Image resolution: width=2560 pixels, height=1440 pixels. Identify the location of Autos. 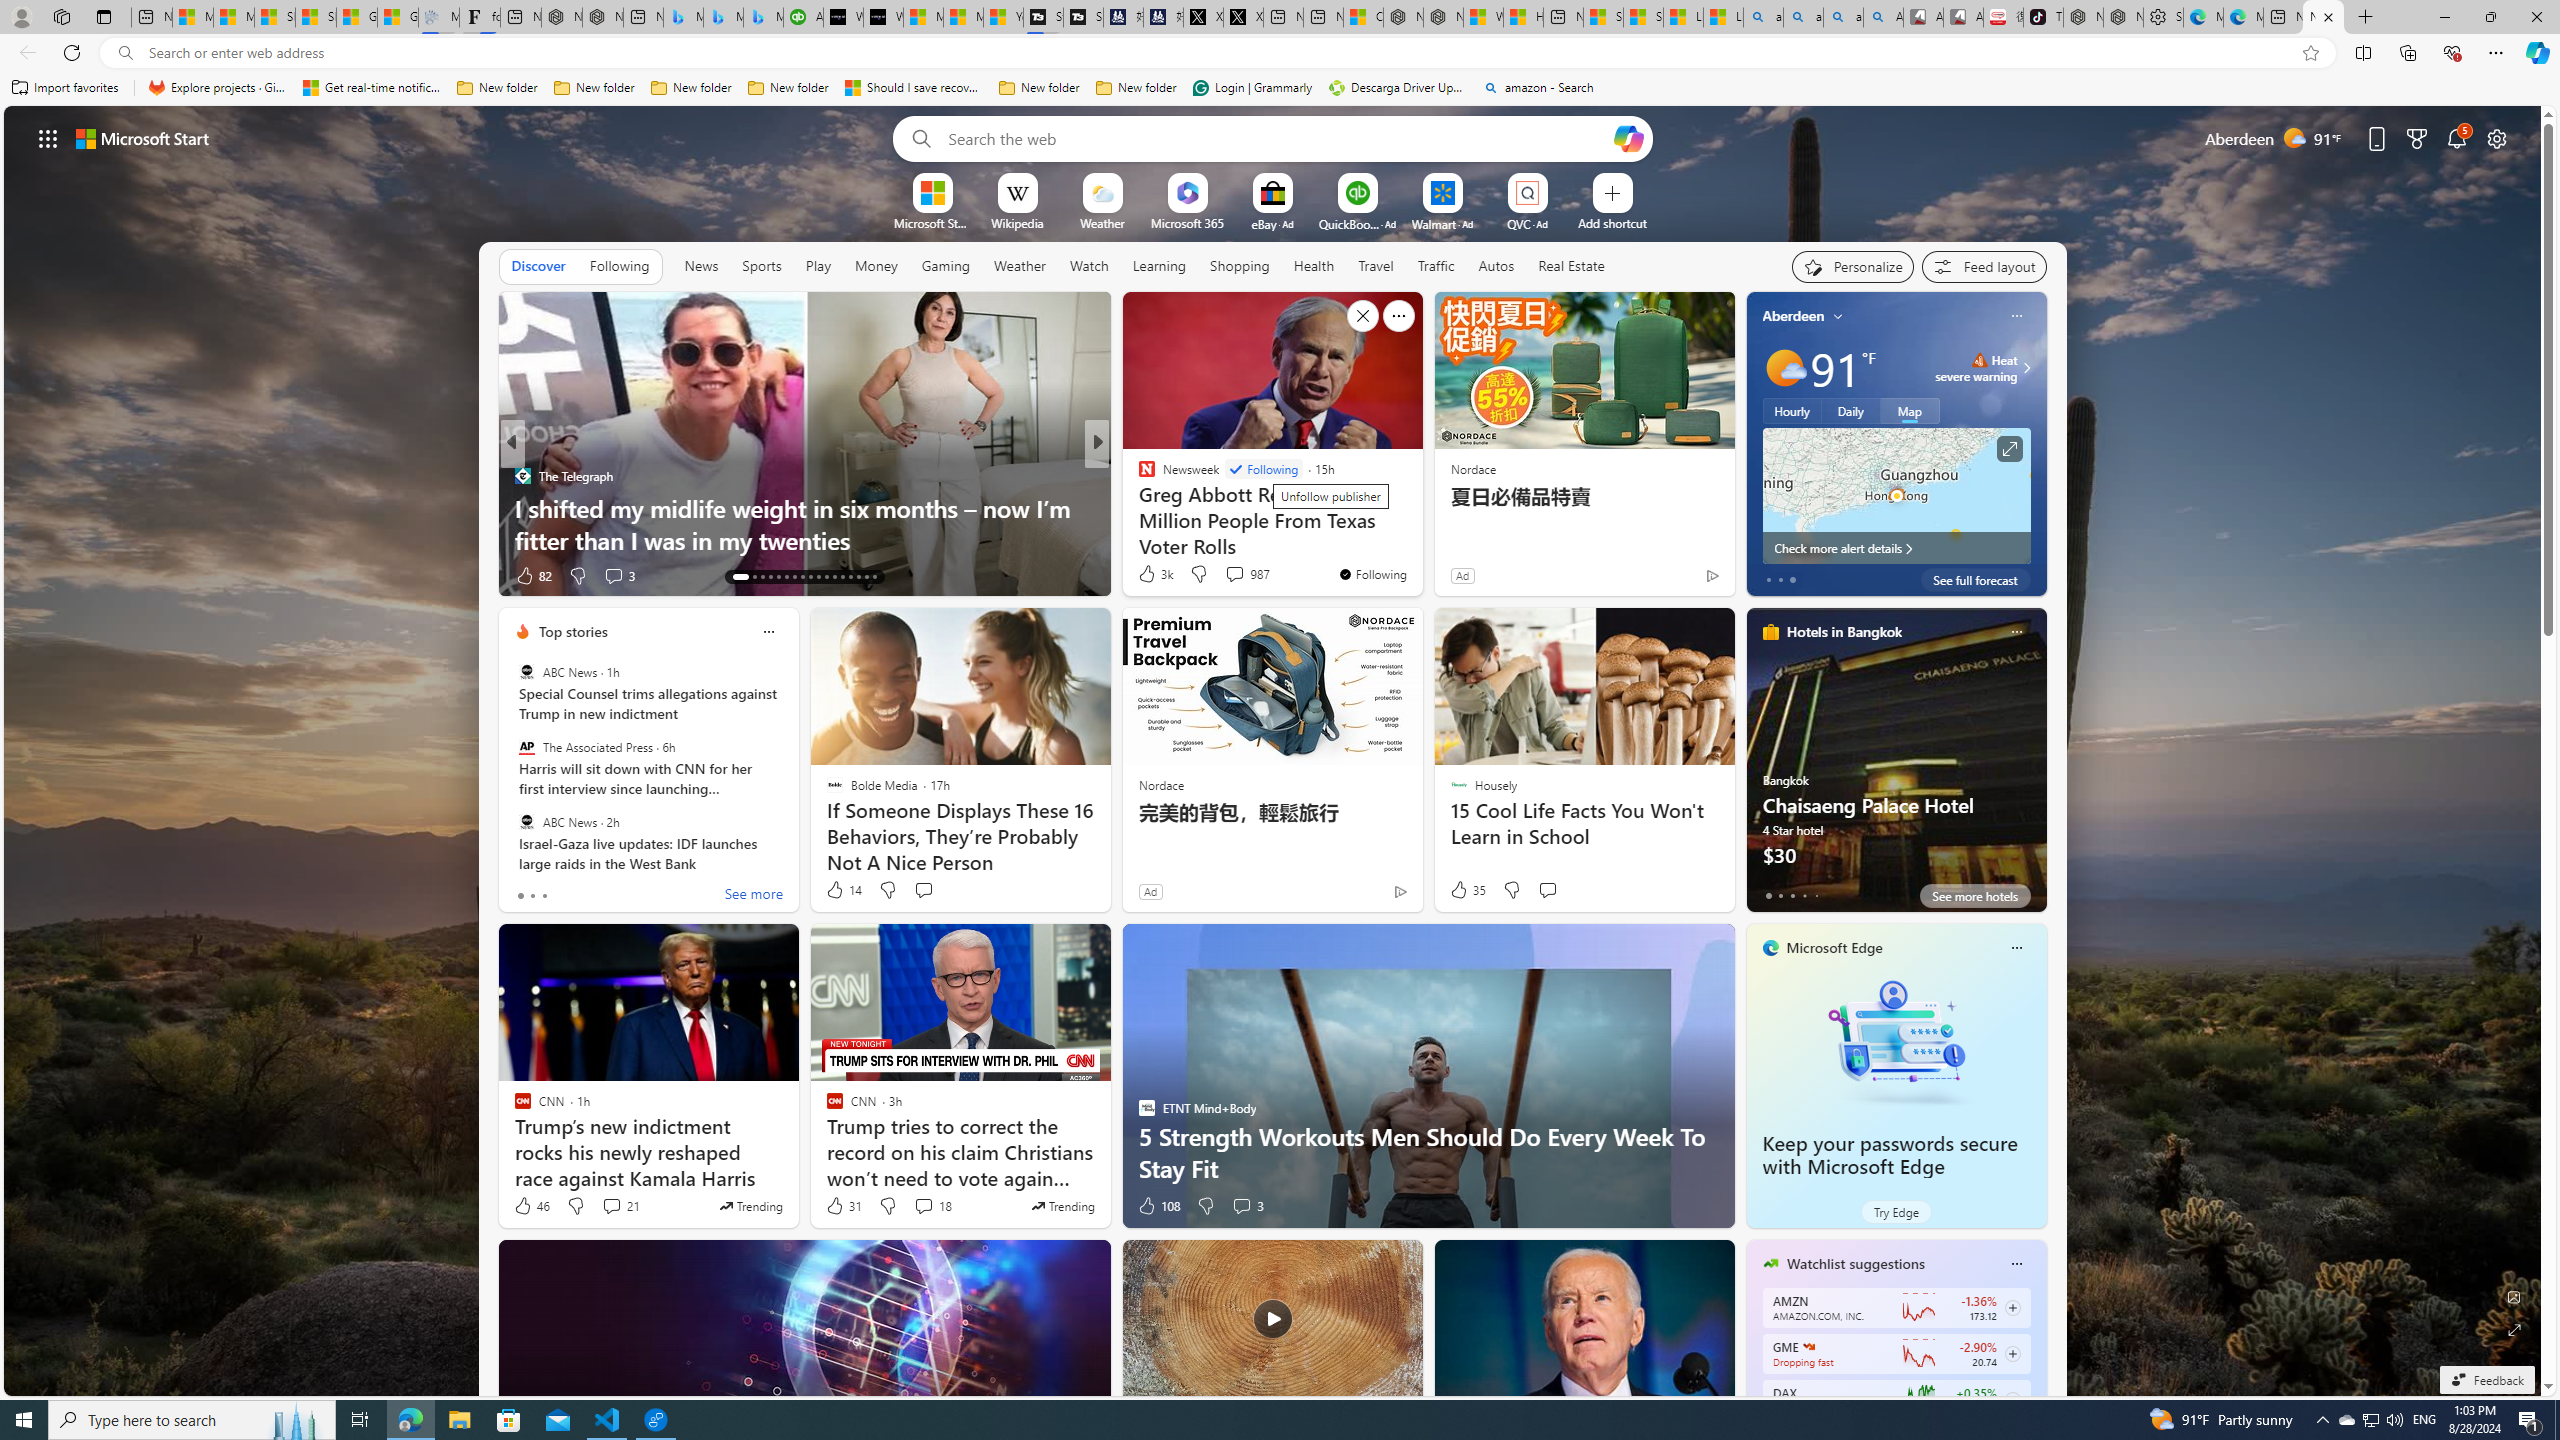
(1498, 265).